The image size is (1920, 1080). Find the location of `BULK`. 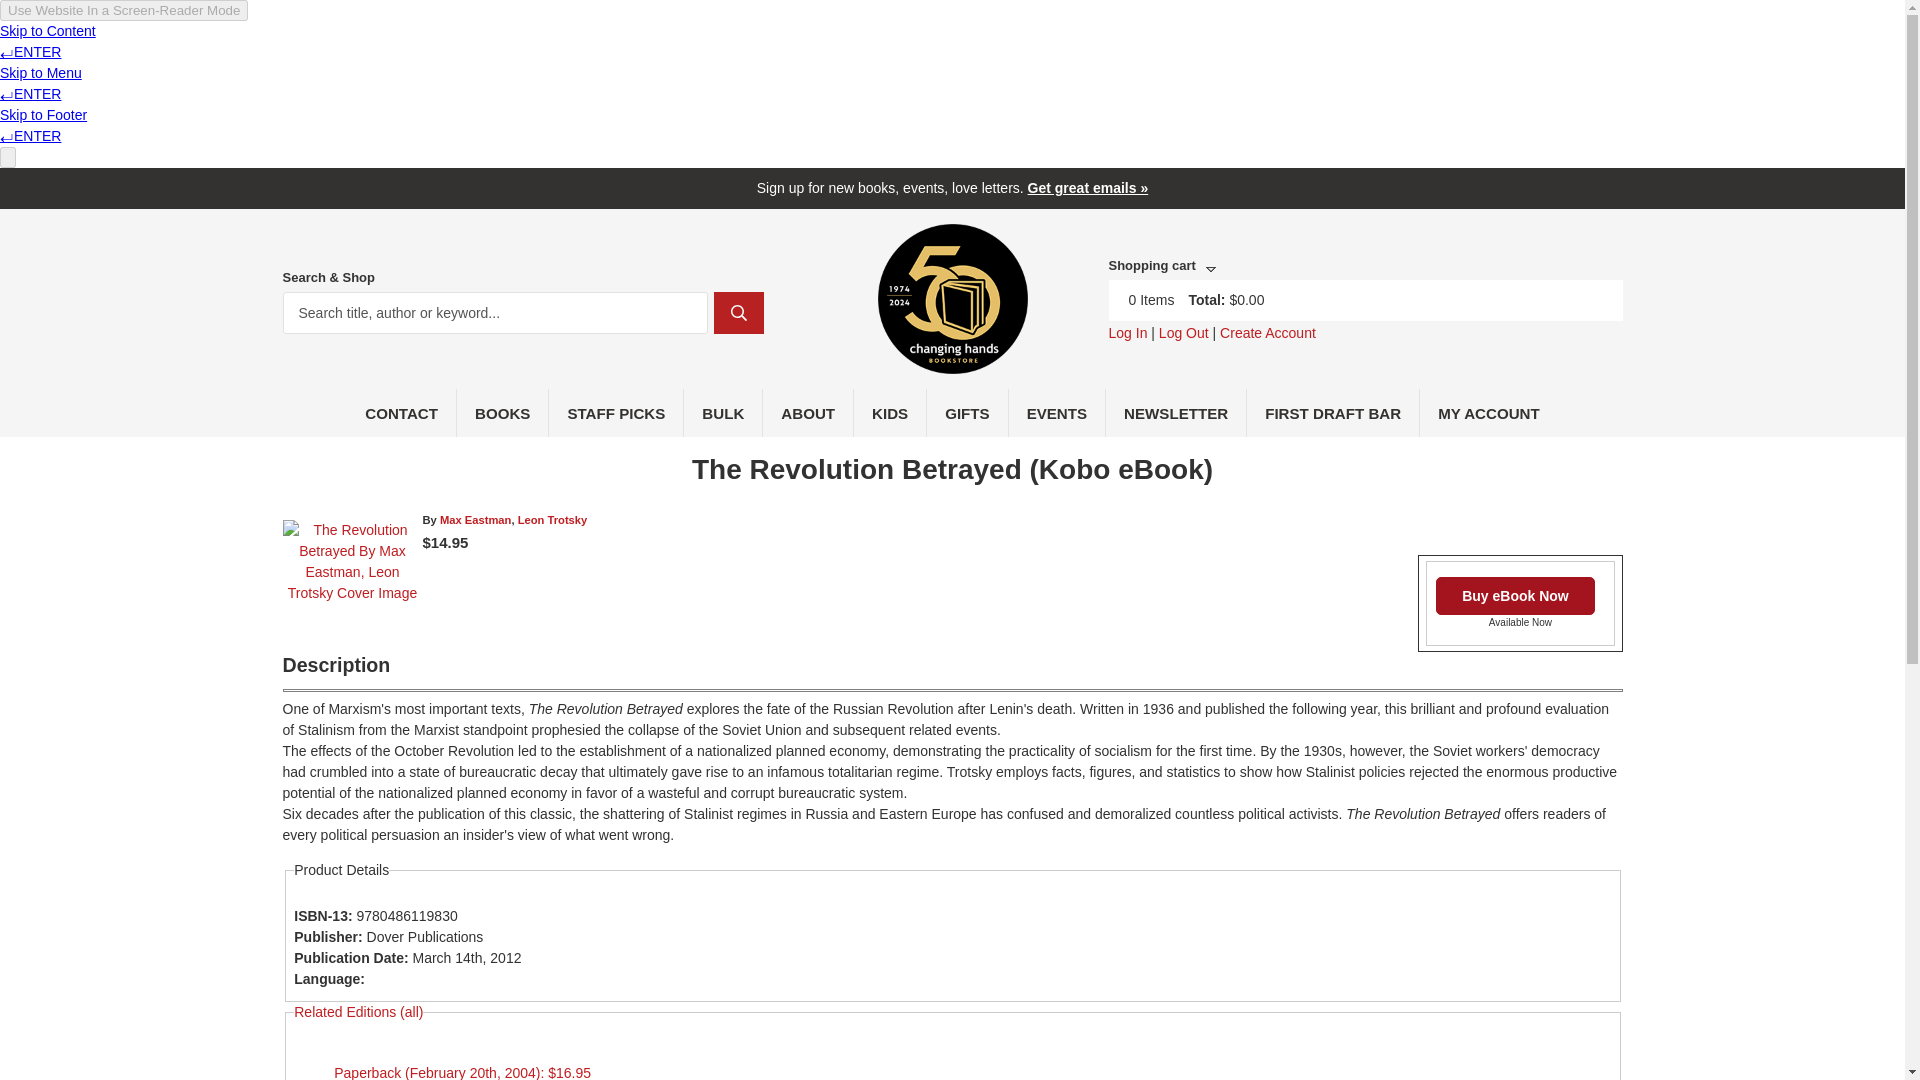

BULK is located at coordinates (722, 412).